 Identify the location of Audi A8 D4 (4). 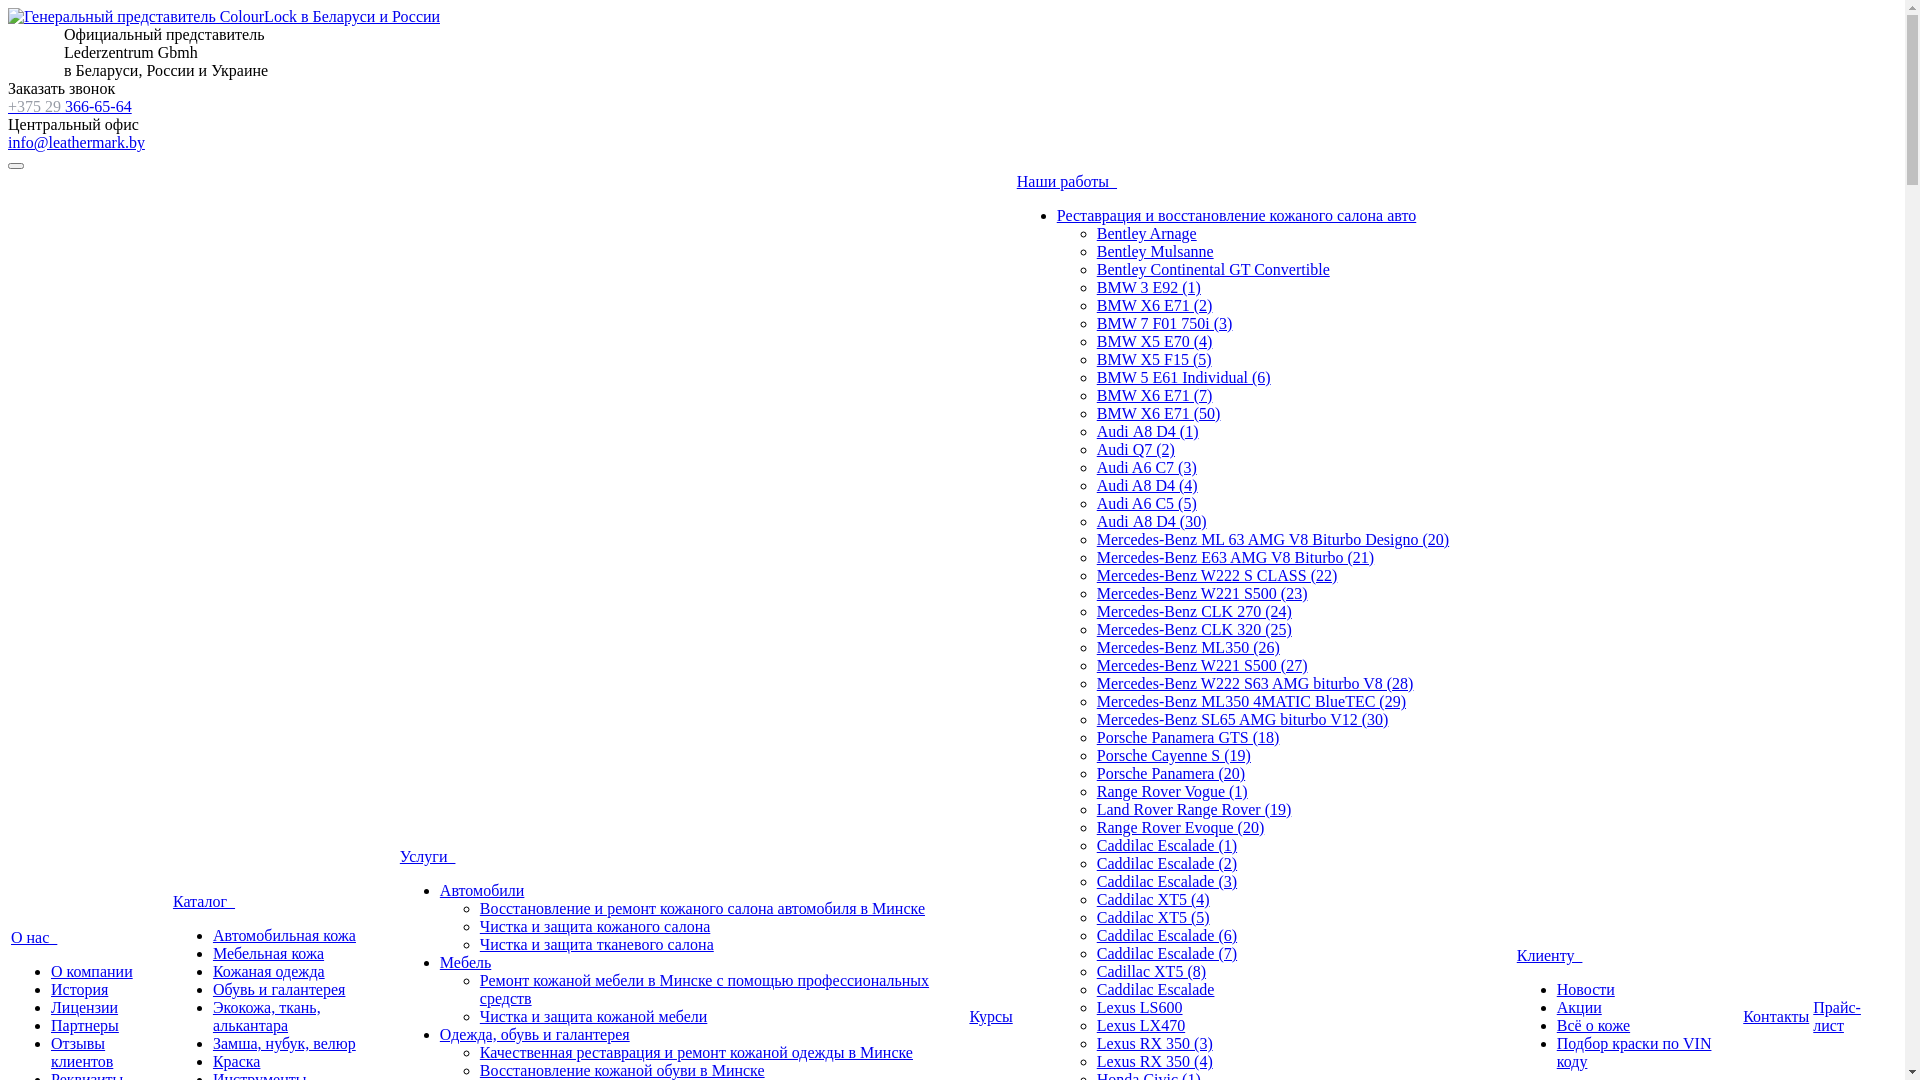
(1148, 486).